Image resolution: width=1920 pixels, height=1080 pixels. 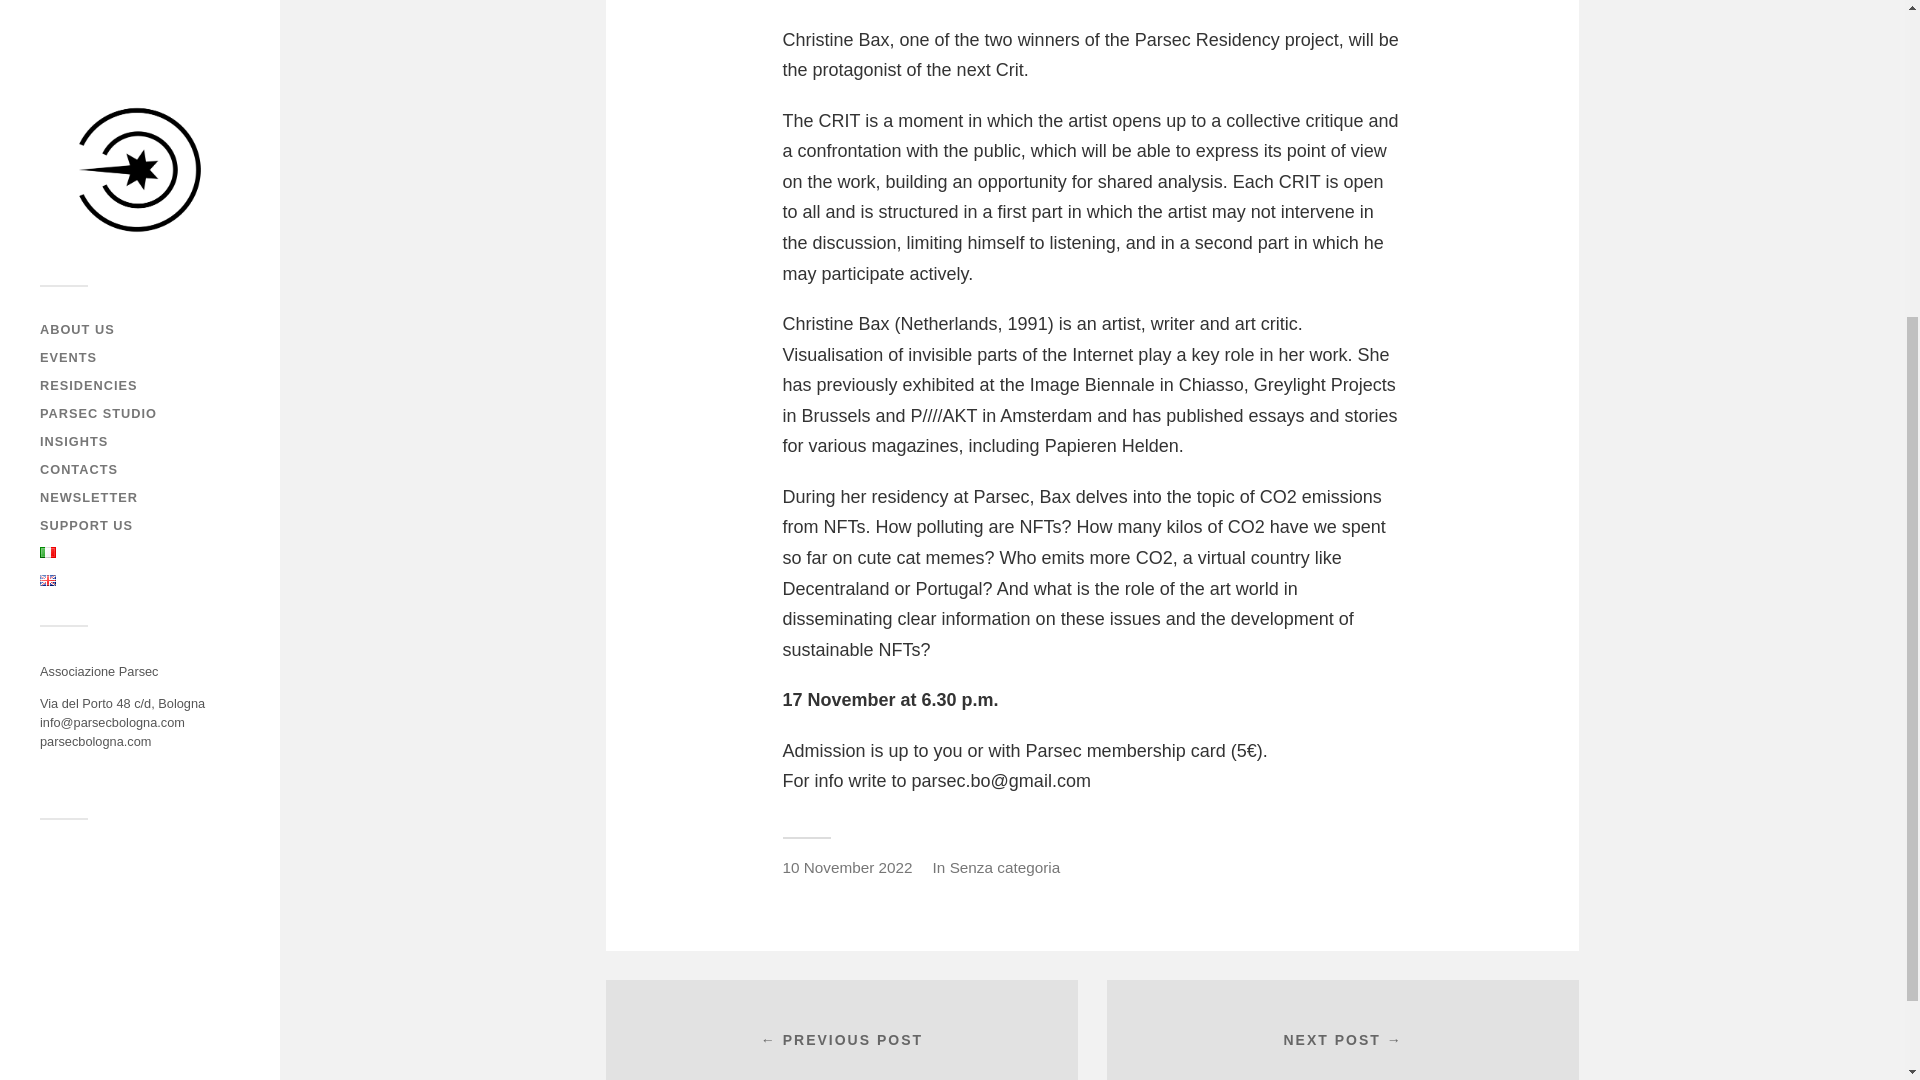 What do you see at coordinates (846, 866) in the screenshot?
I see `10 November 2022` at bounding box center [846, 866].